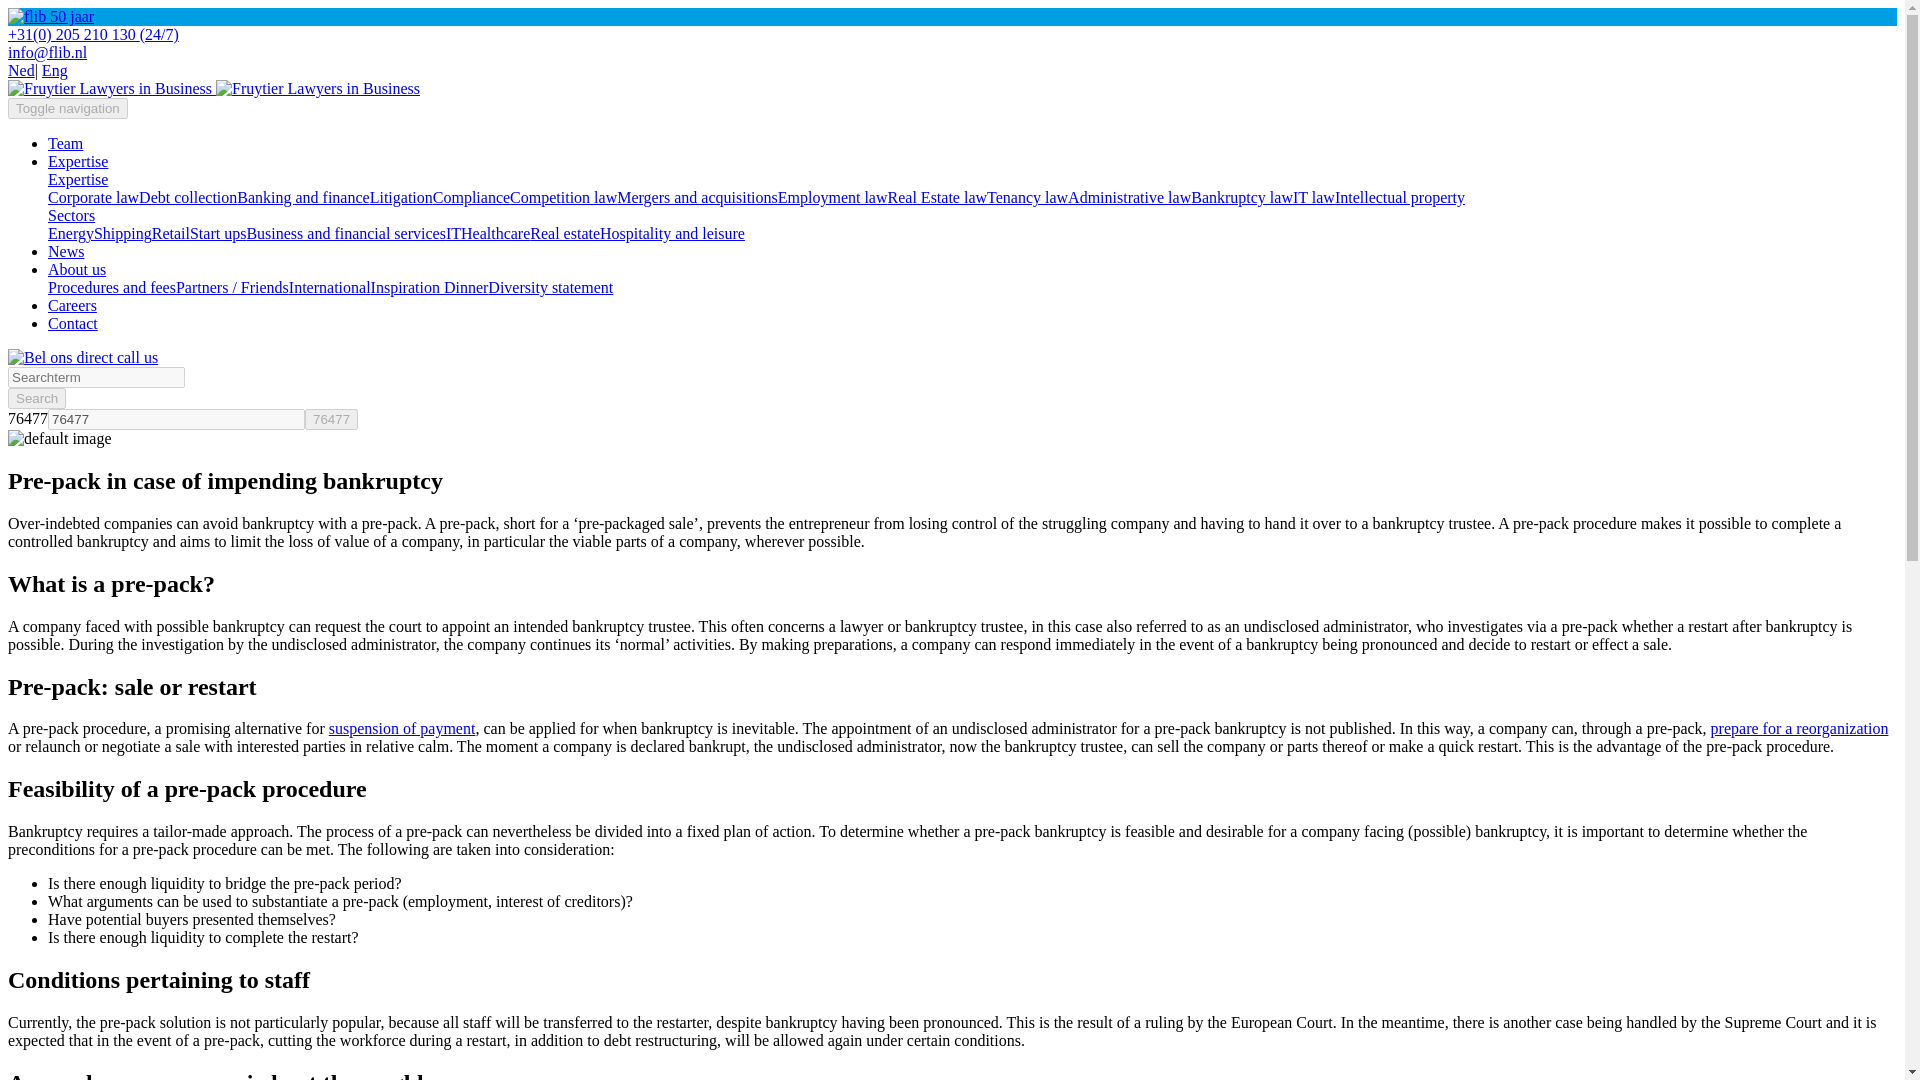  What do you see at coordinates (76, 269) in the screenshot?
I see `About us` at bounding box center [76, 269].